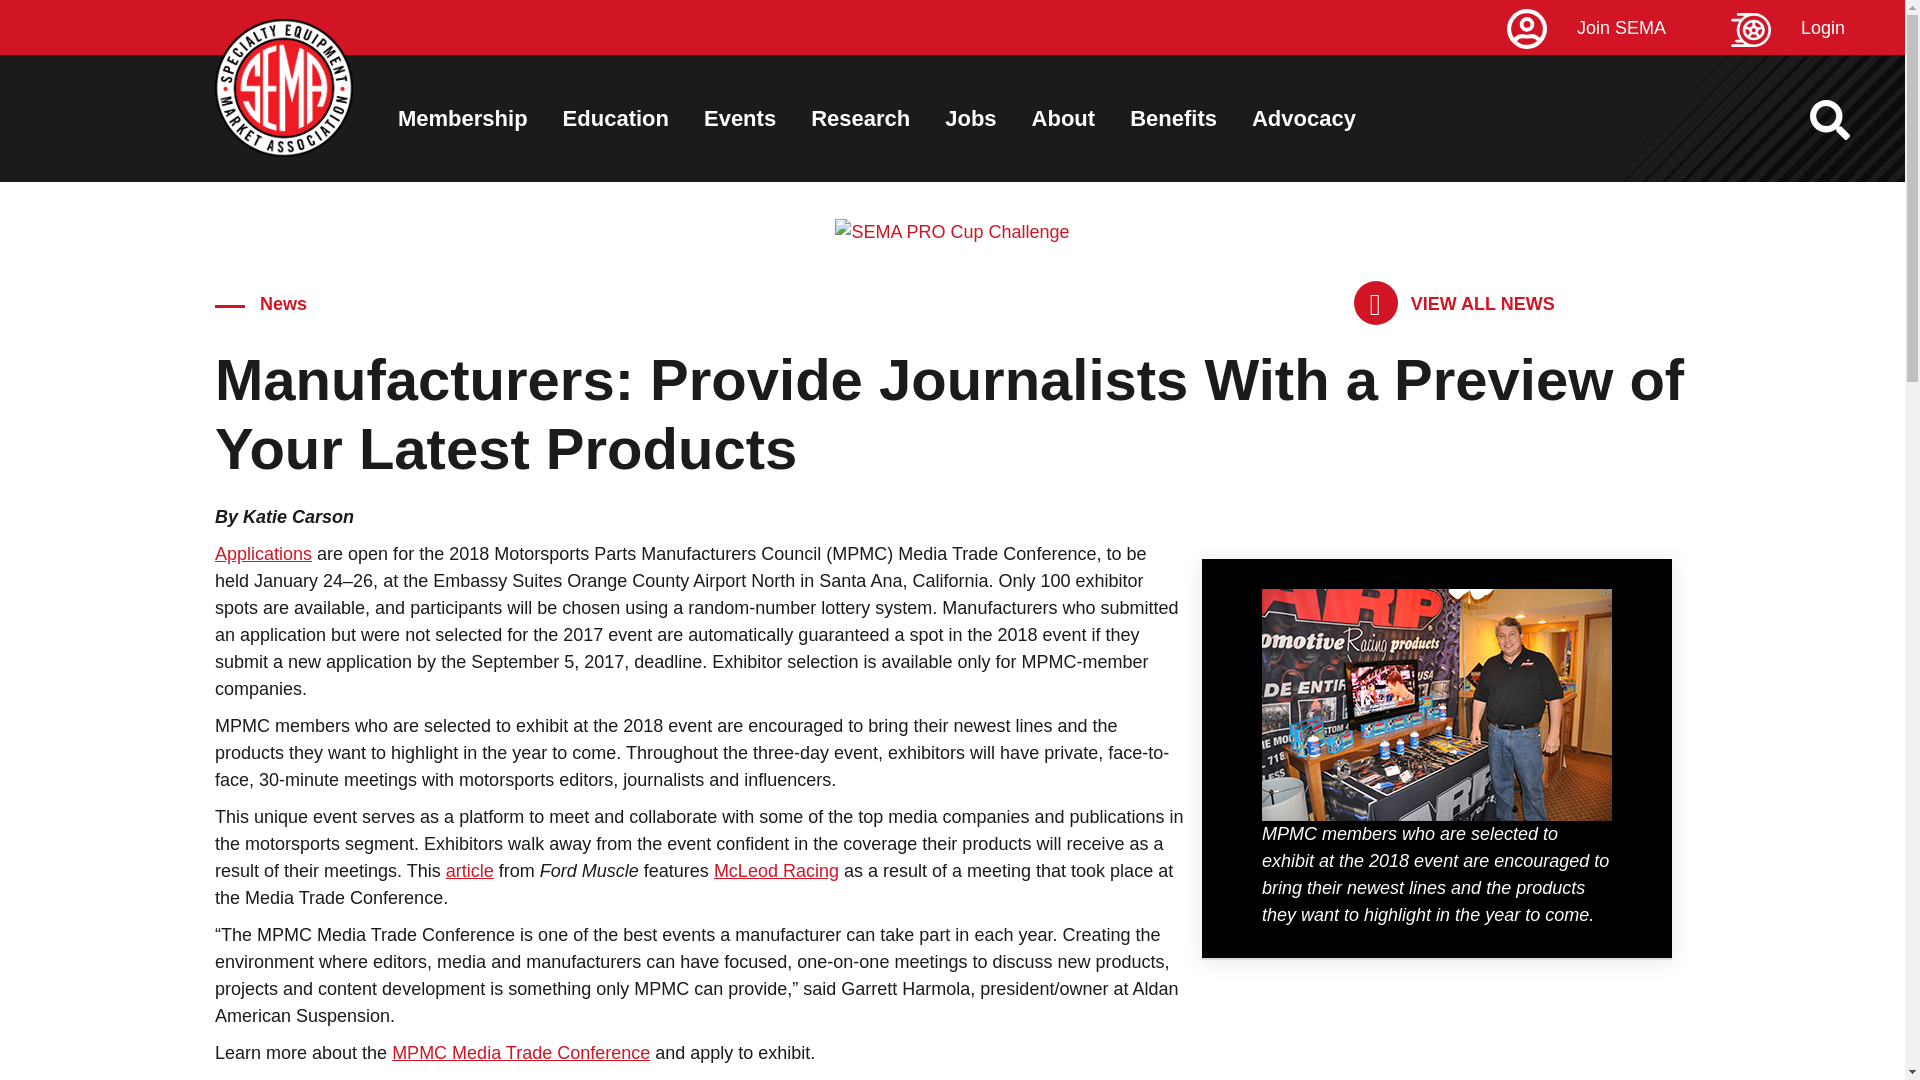 The height and width of the screenshot is (1080, 1920). Describe the element at coordinates (1818, 28) in the screenshot. I see `Login` at that location.